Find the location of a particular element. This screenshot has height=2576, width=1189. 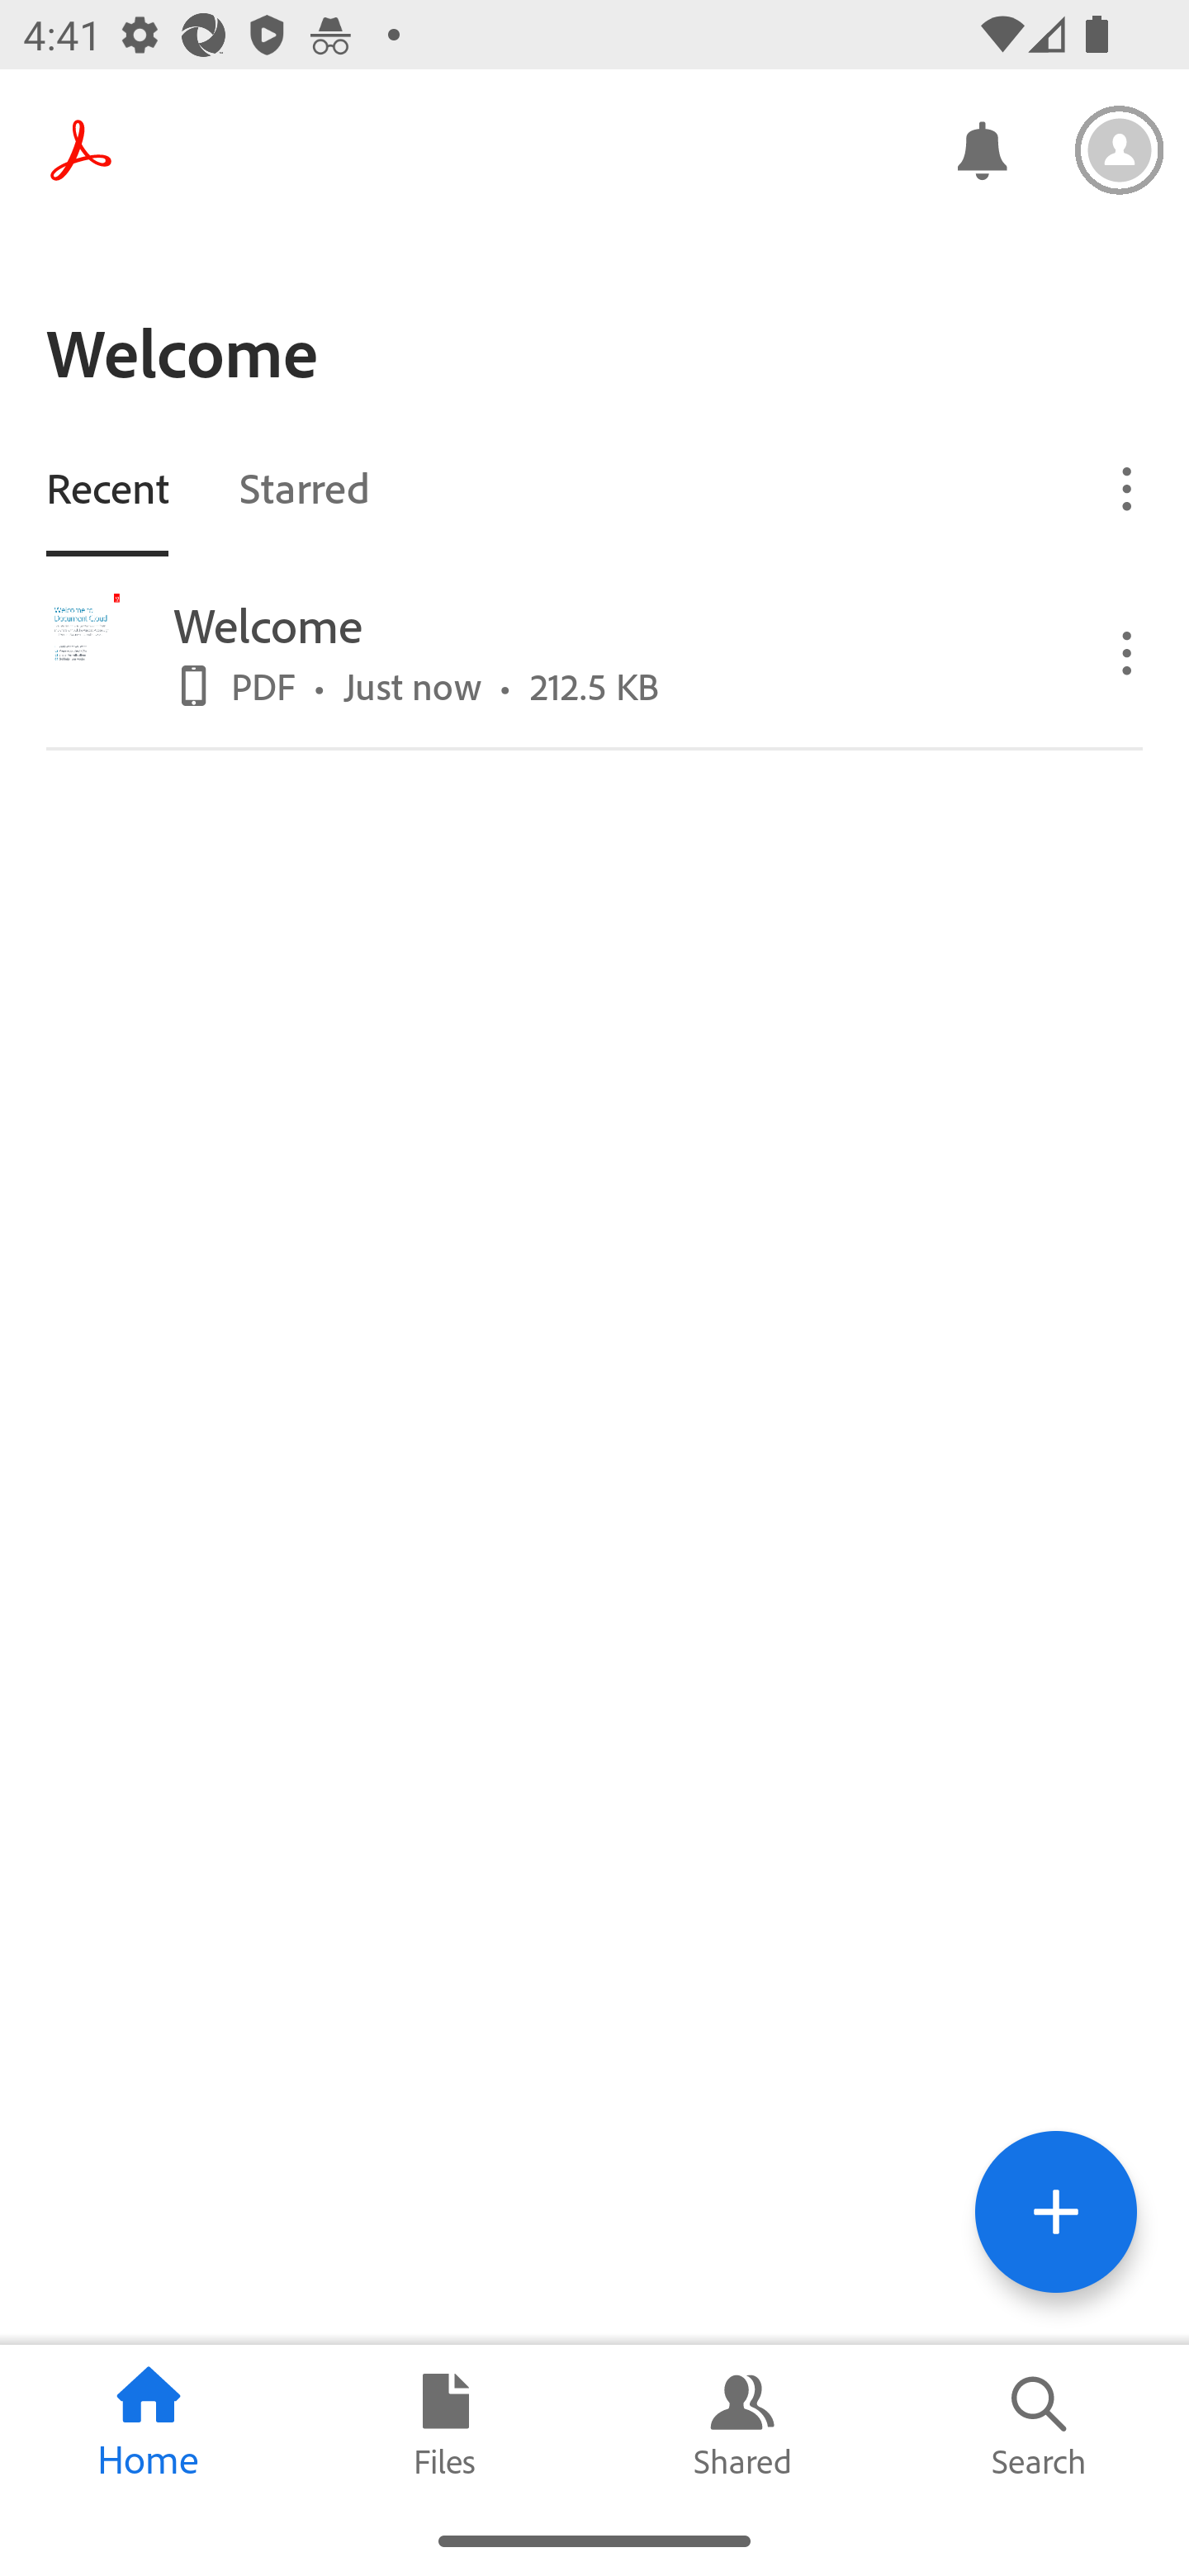

Settings is located at coordinates (1120, 150).